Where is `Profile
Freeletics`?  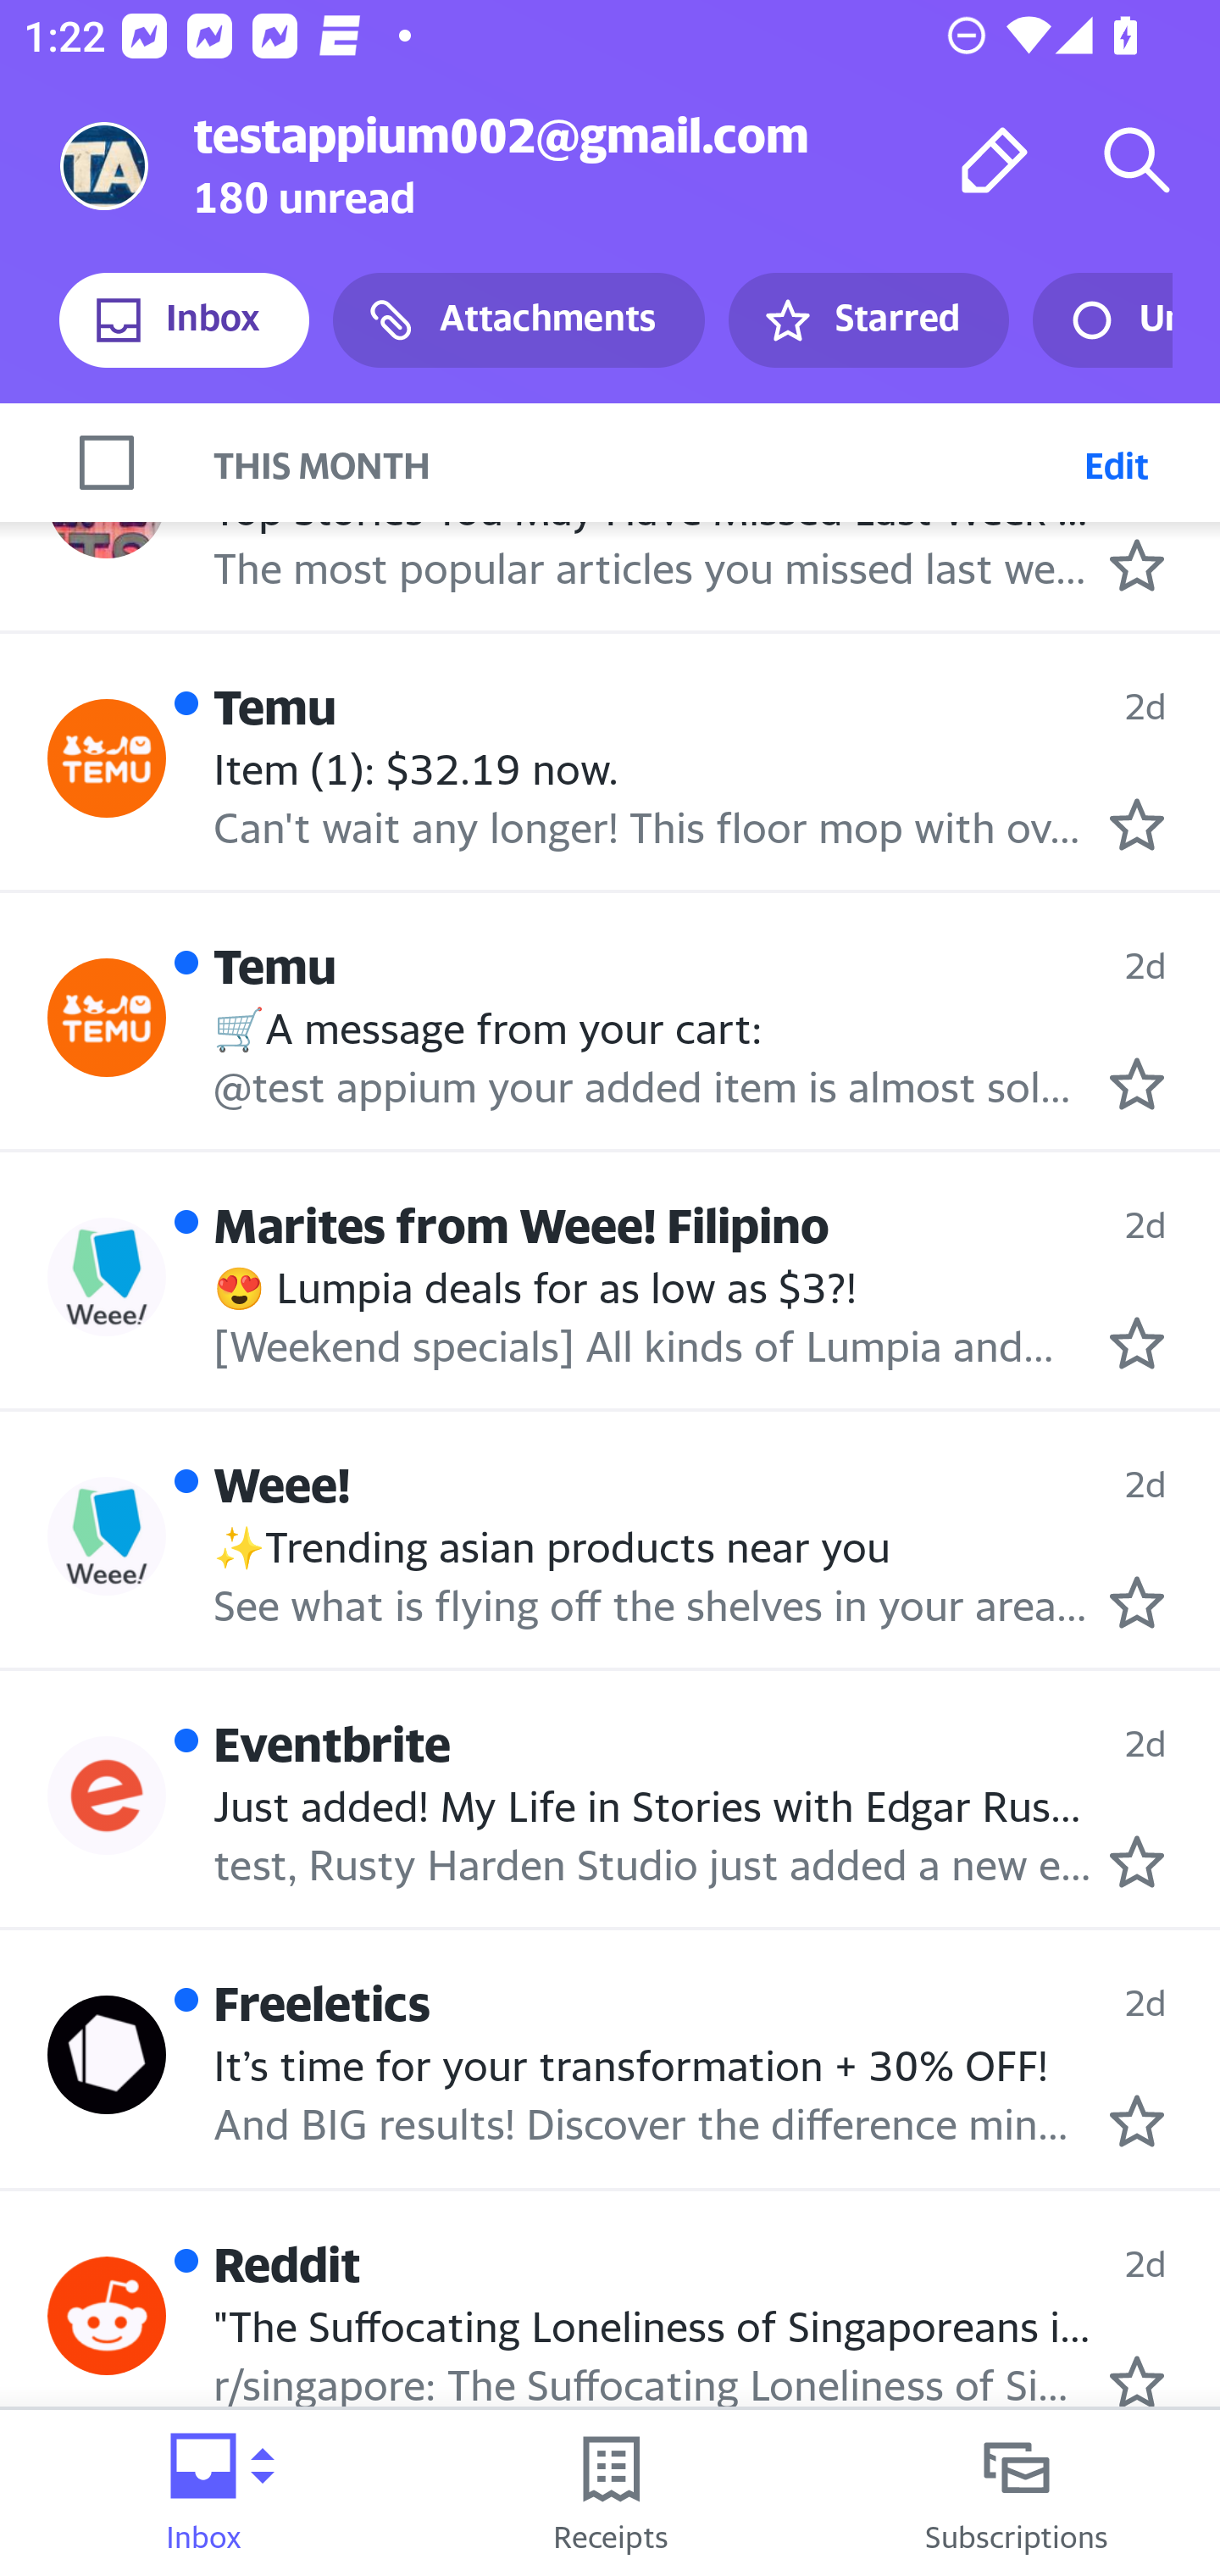 Profile
Freeletics is located at coordinates (107, 2056).